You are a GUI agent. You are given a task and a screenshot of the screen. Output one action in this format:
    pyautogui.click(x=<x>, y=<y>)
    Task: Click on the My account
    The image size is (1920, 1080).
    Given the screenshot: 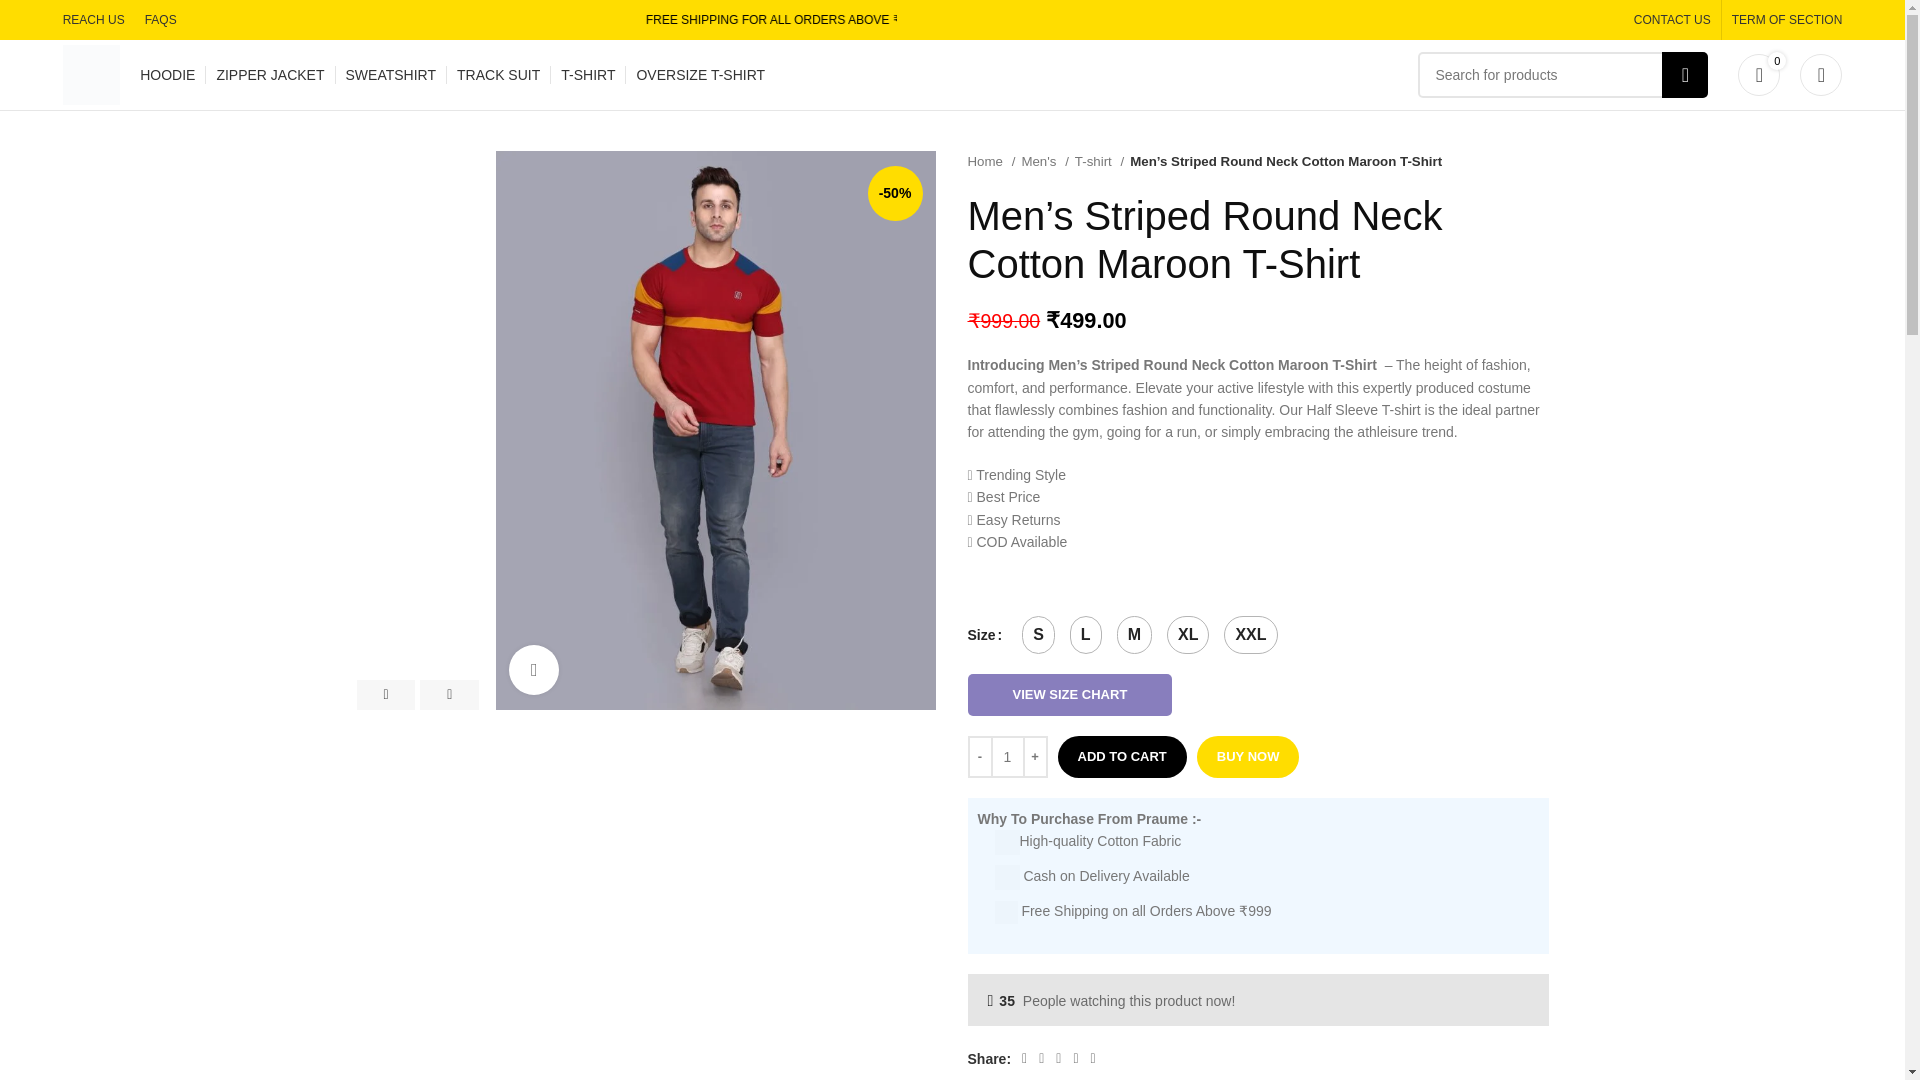 What is the action you would take?
    pyautogui.click(x=1820, y=75)
    